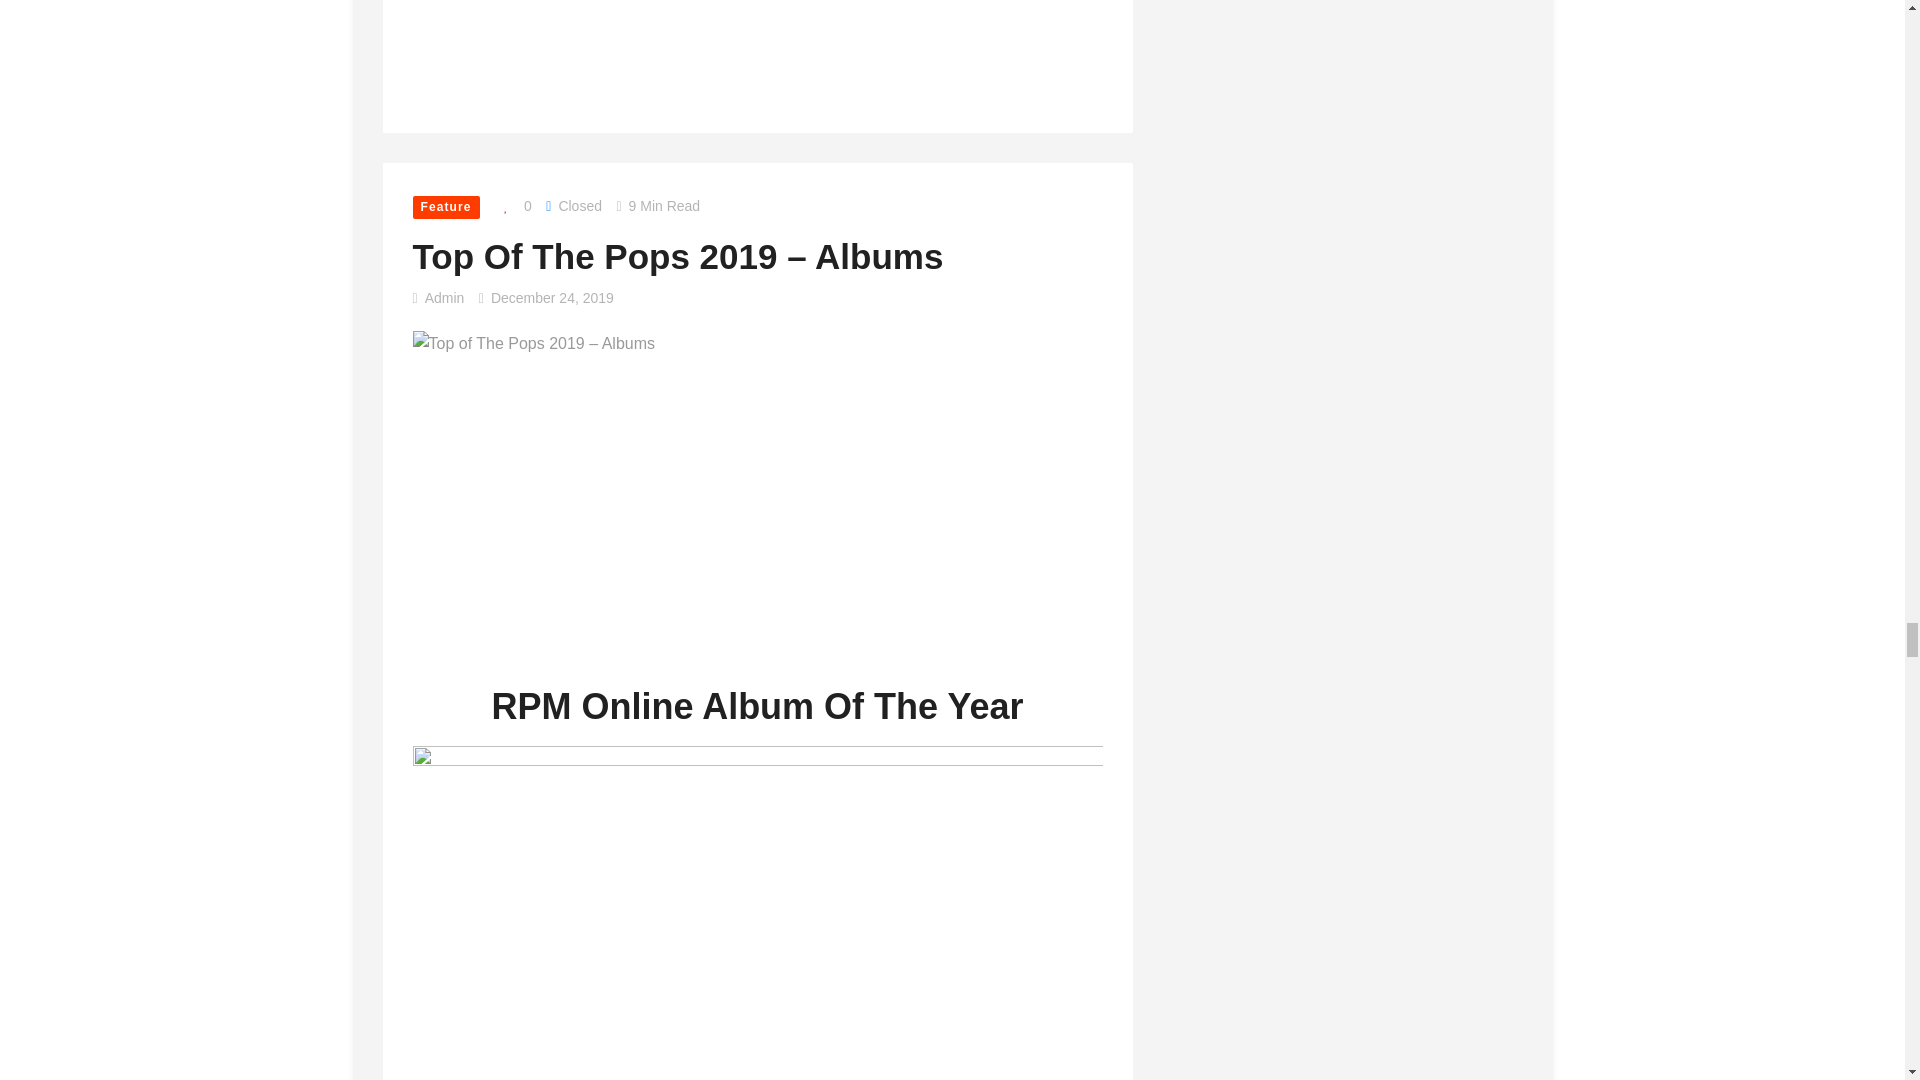 The width and height of the screenshot is (1920, 1080). Describe the element at coordinates (512, 206) in the screenshot. I see `Like this` at that location.